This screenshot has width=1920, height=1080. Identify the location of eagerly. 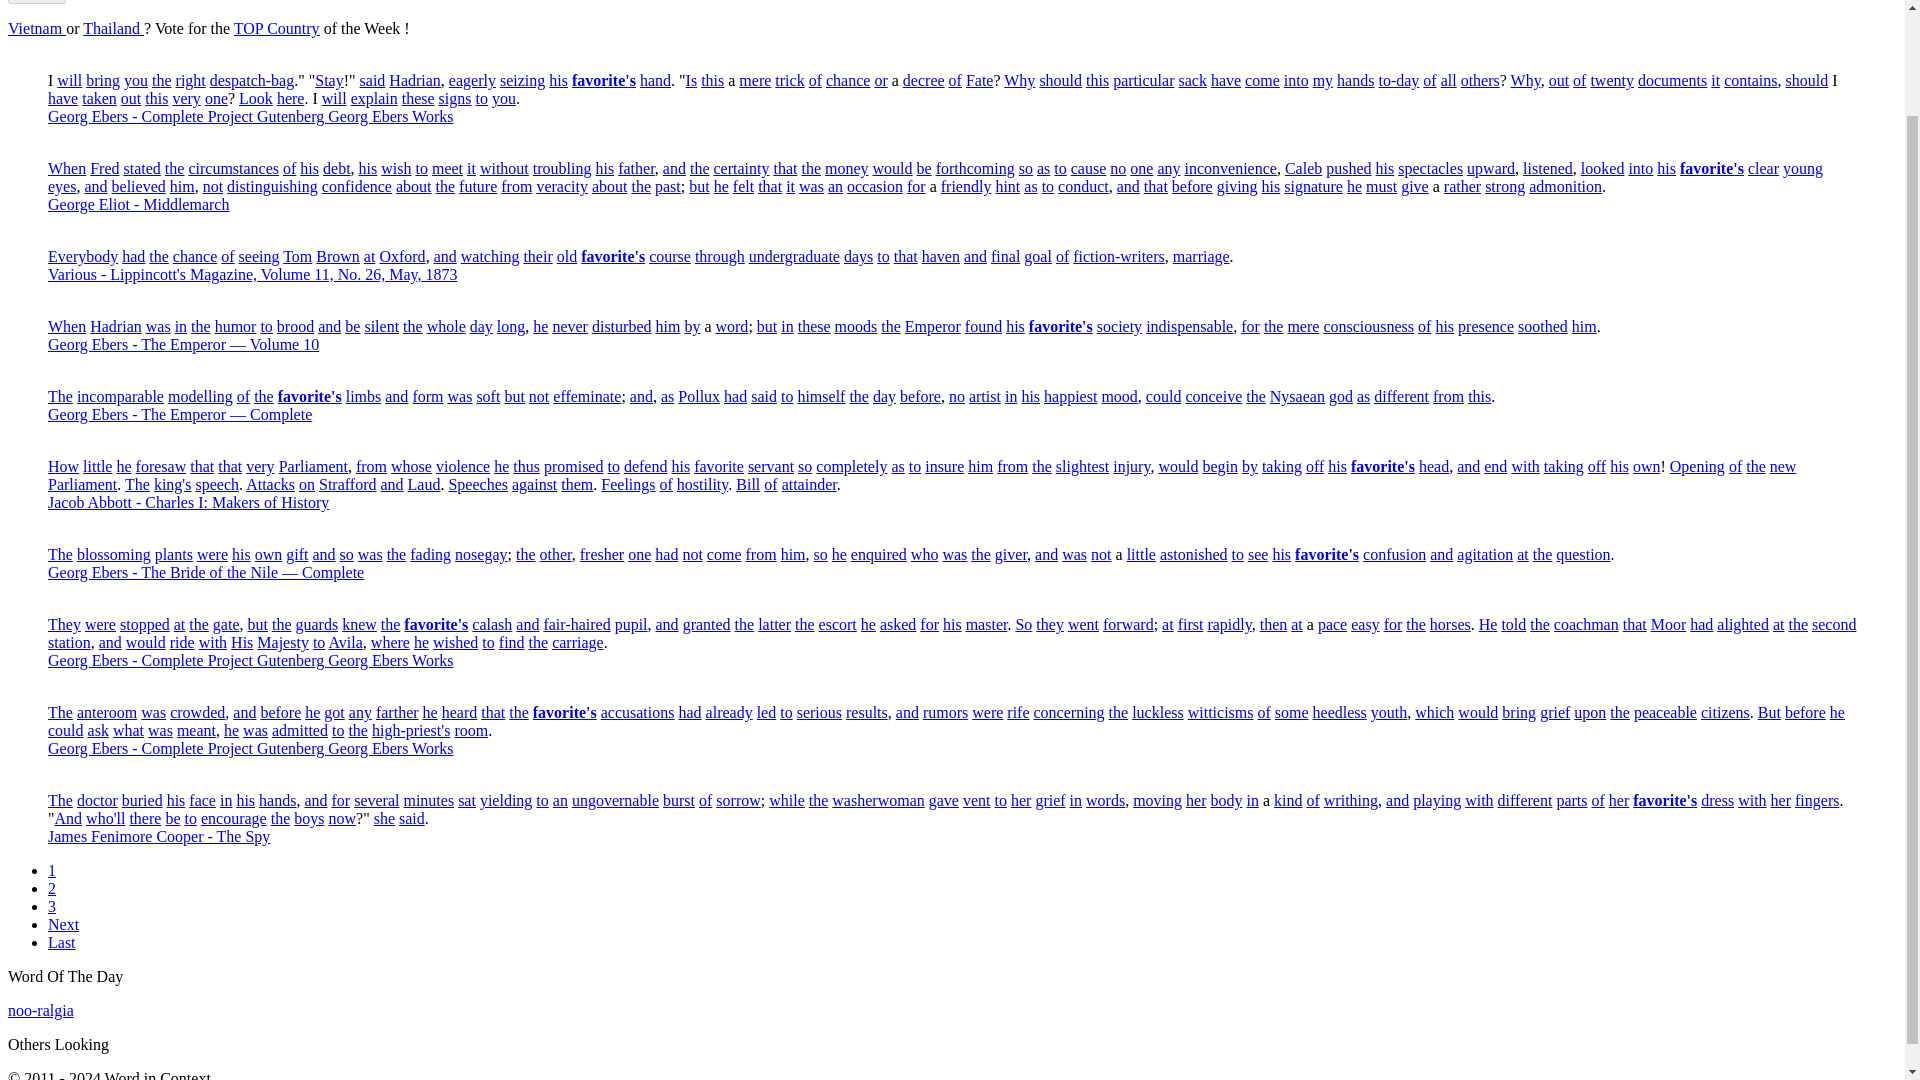
(472, 80).